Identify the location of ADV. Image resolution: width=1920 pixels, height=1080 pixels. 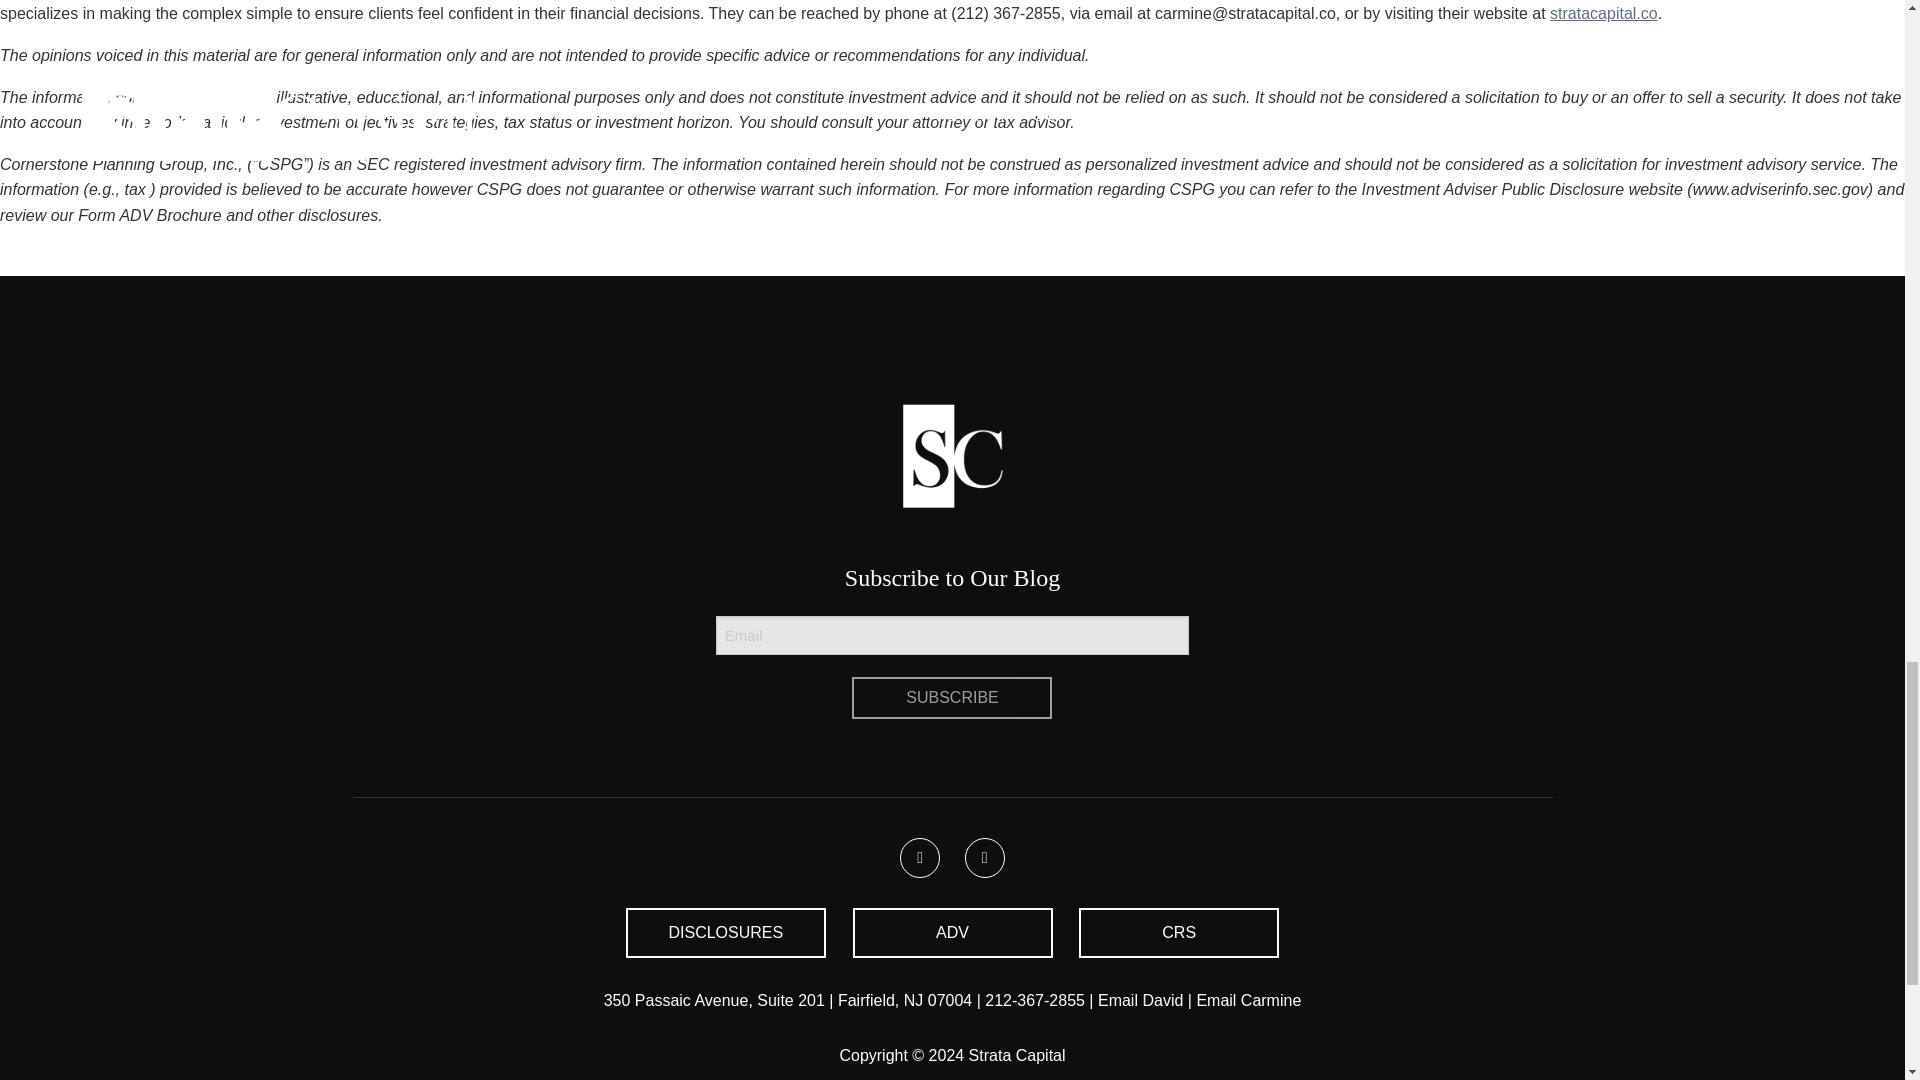
(952, 932).